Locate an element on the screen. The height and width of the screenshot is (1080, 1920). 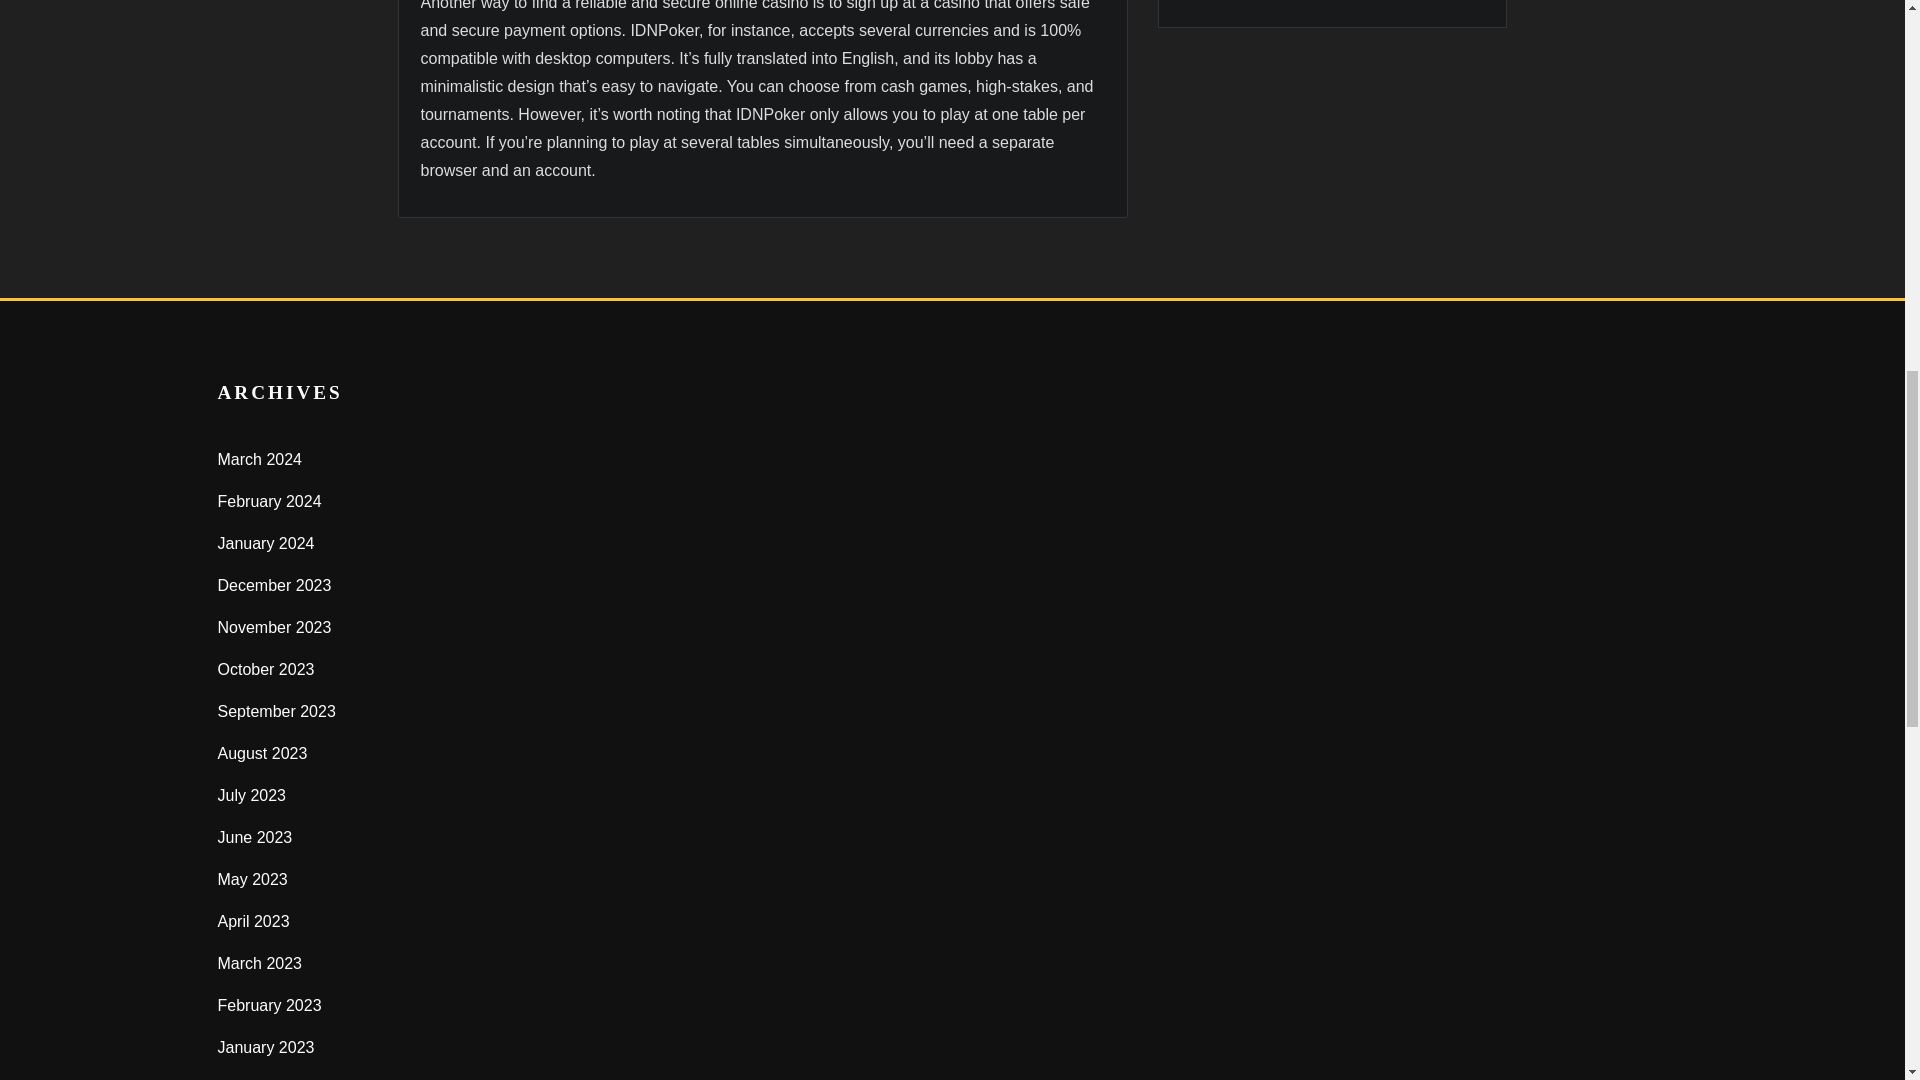
March 2024 is located at coordinates (260, 459).